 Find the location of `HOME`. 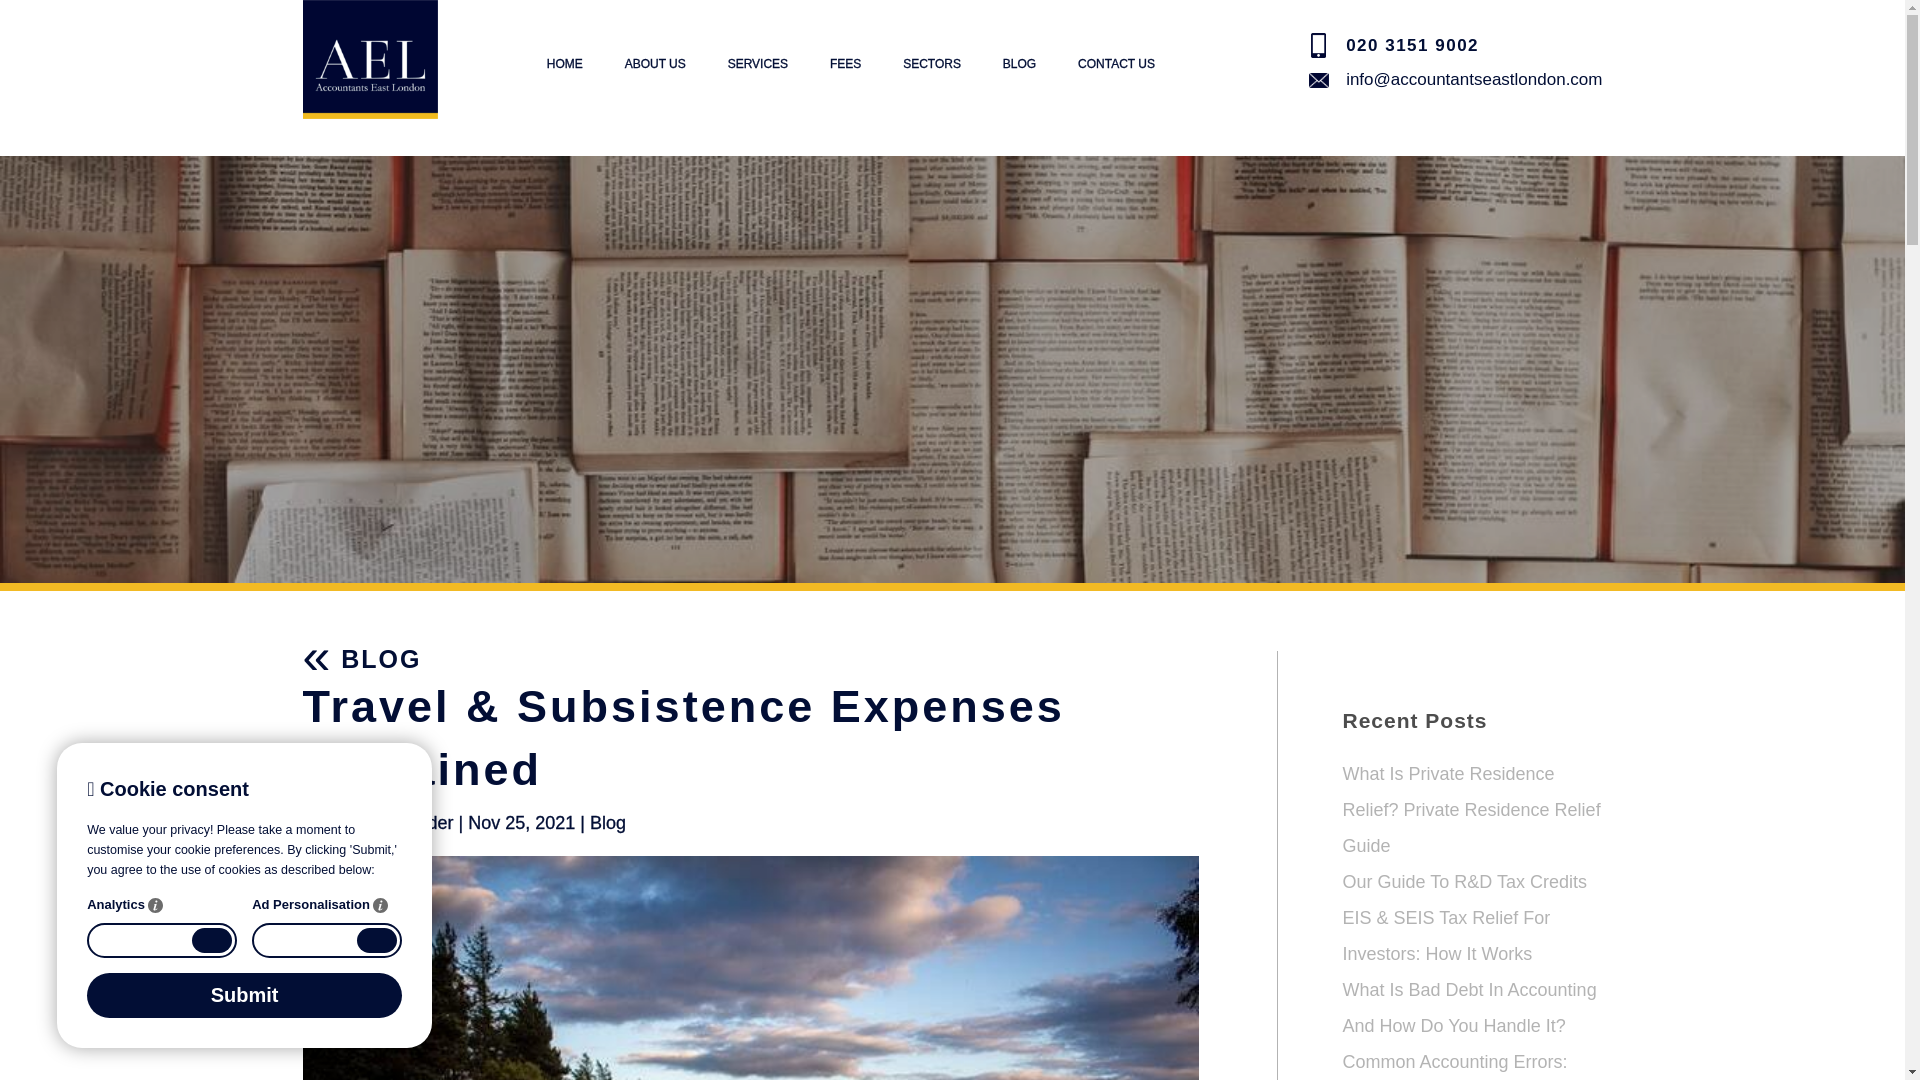

HOME is located at coordinates (565, 65).